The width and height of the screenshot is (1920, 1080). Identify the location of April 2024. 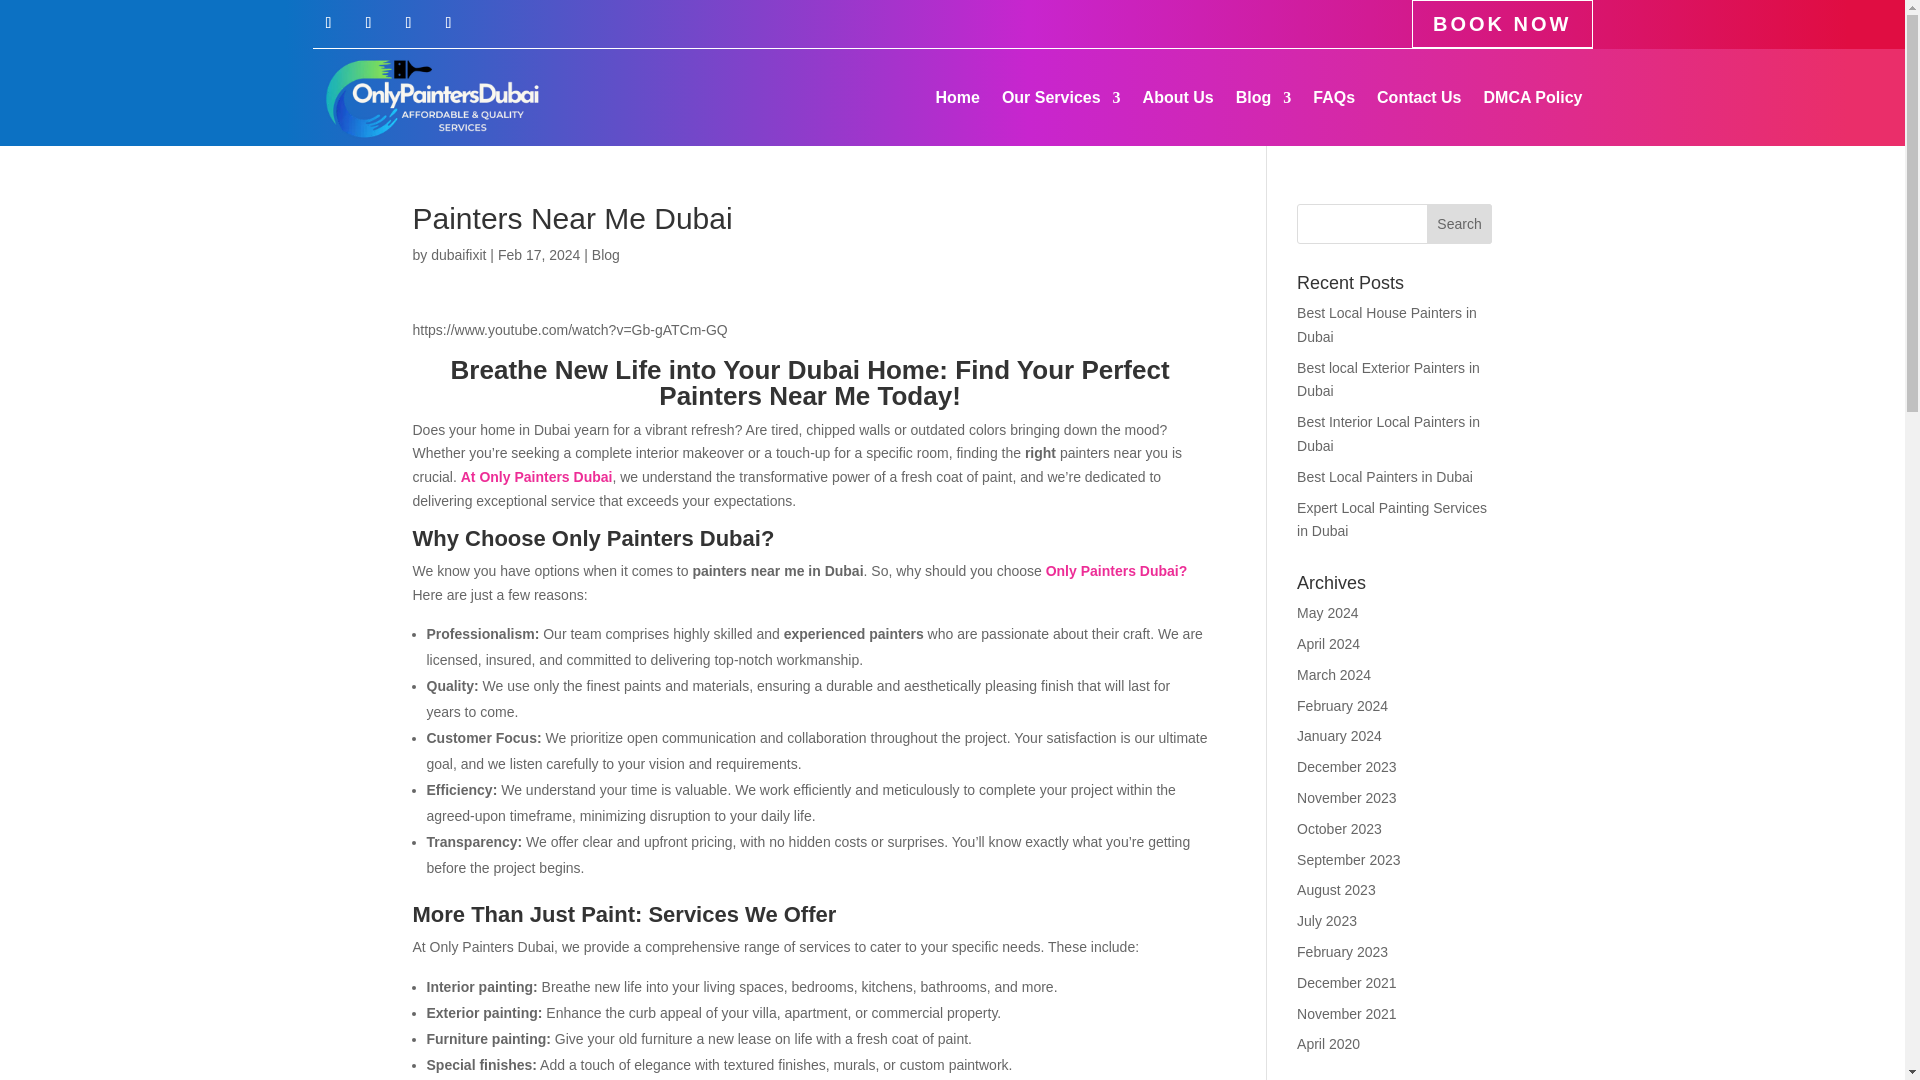
(1328, 644).